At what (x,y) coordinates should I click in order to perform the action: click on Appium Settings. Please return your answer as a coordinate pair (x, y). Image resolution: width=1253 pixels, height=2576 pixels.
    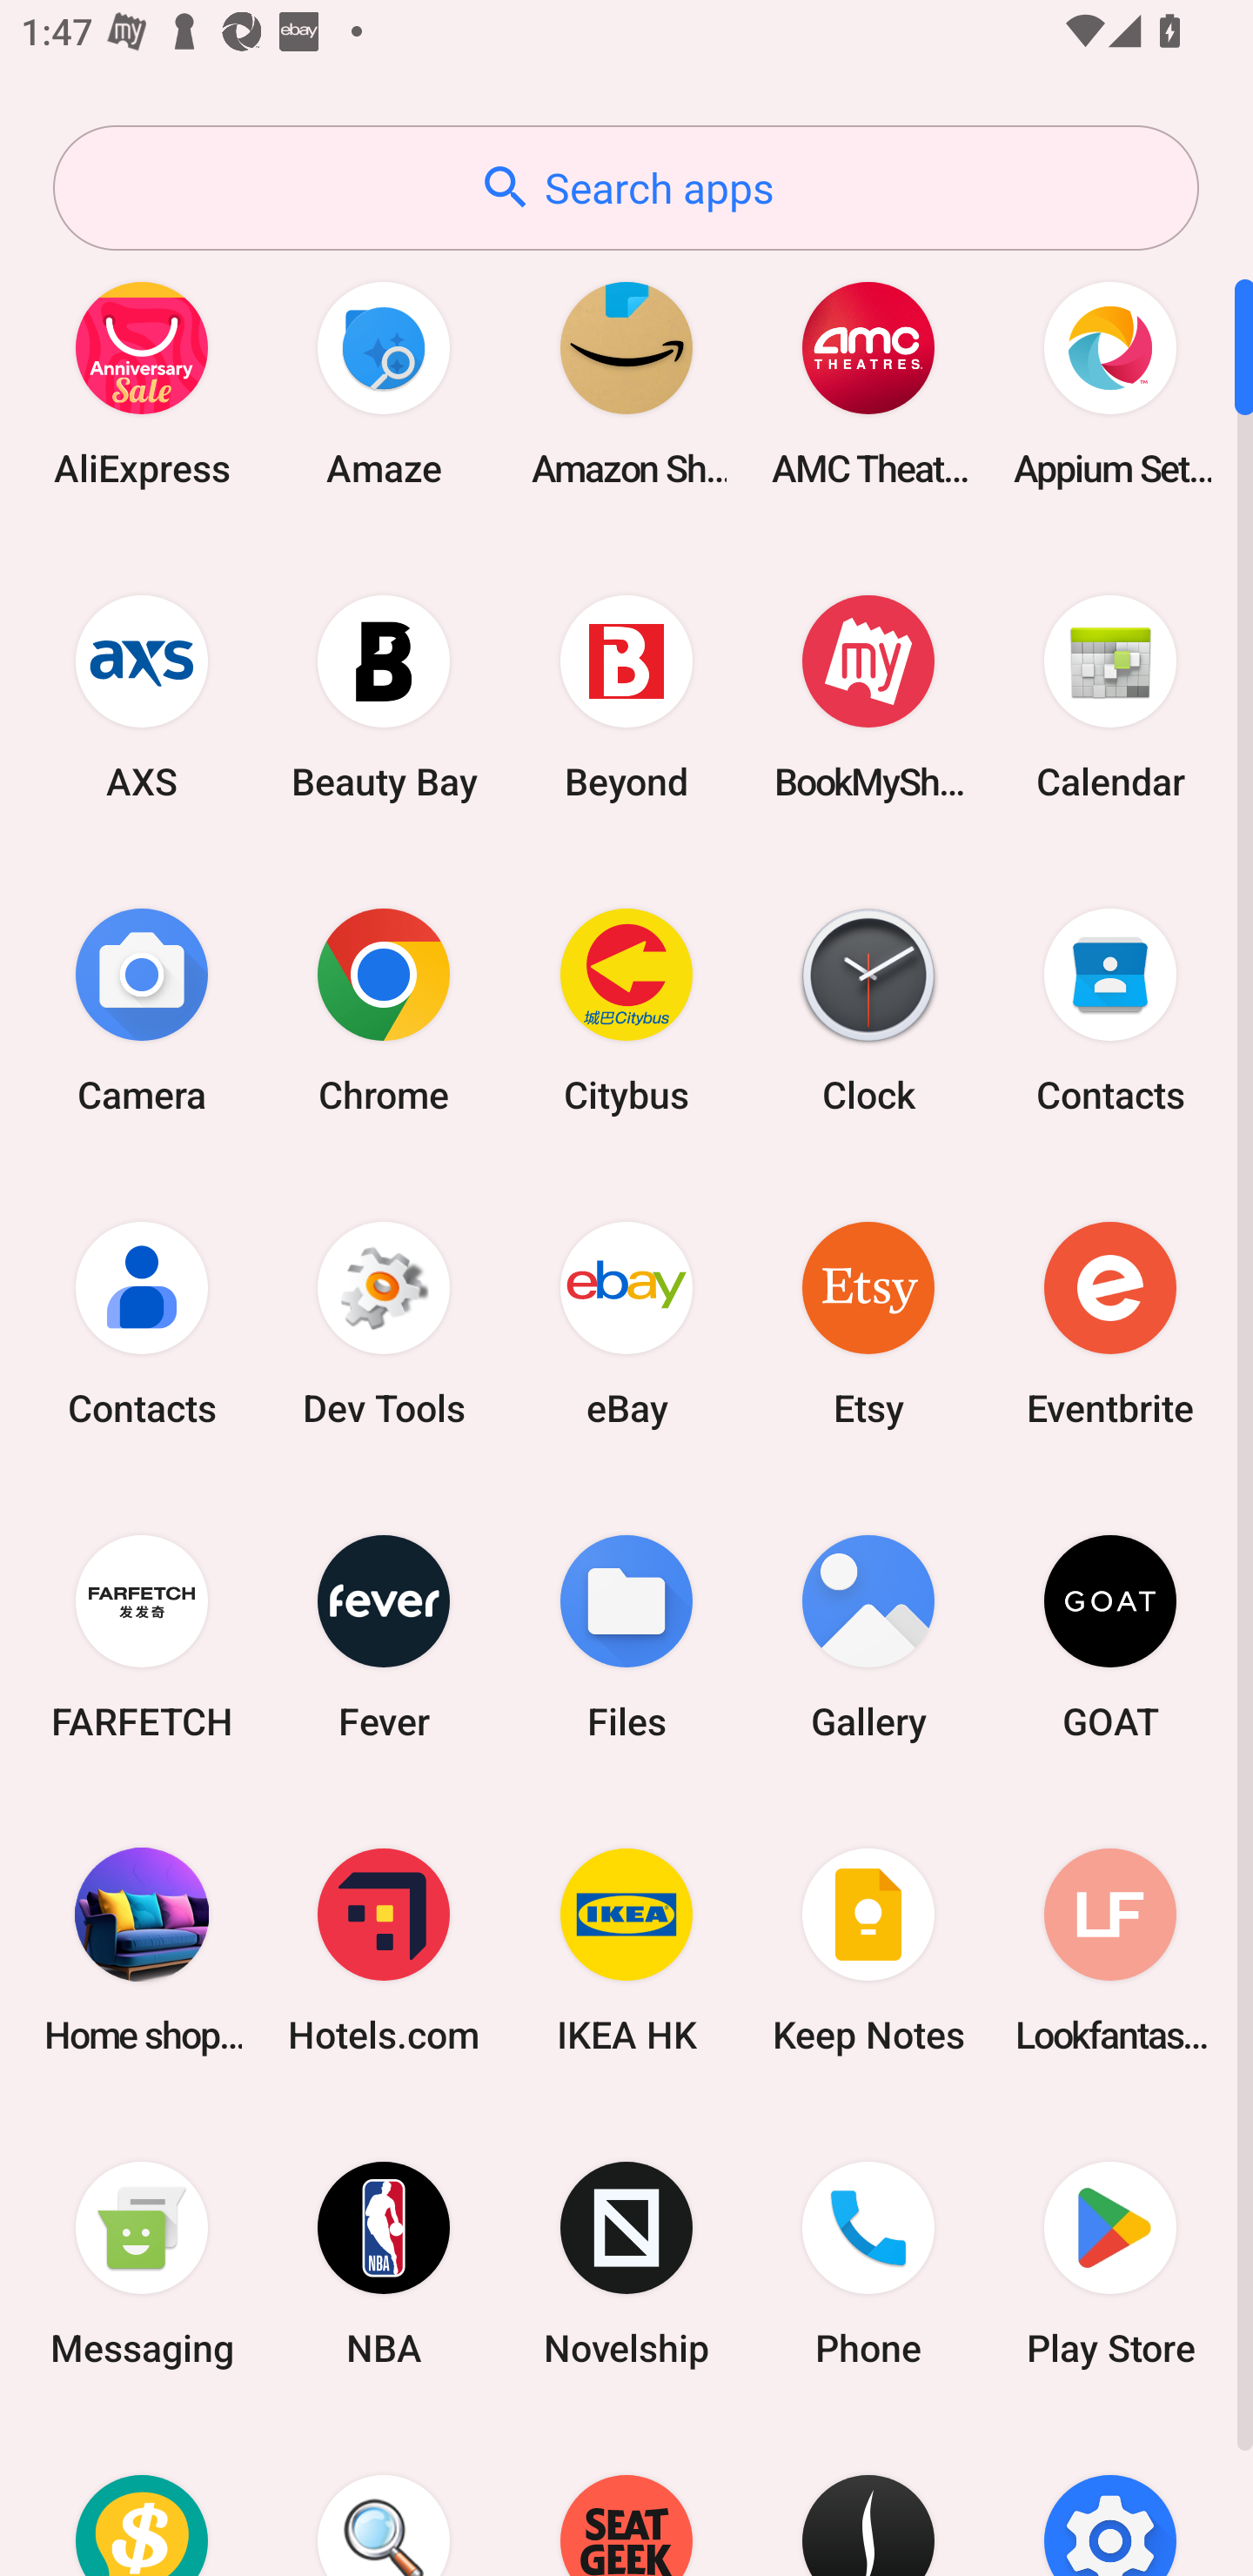
    Looking at the image, I should click on (1110, 383).